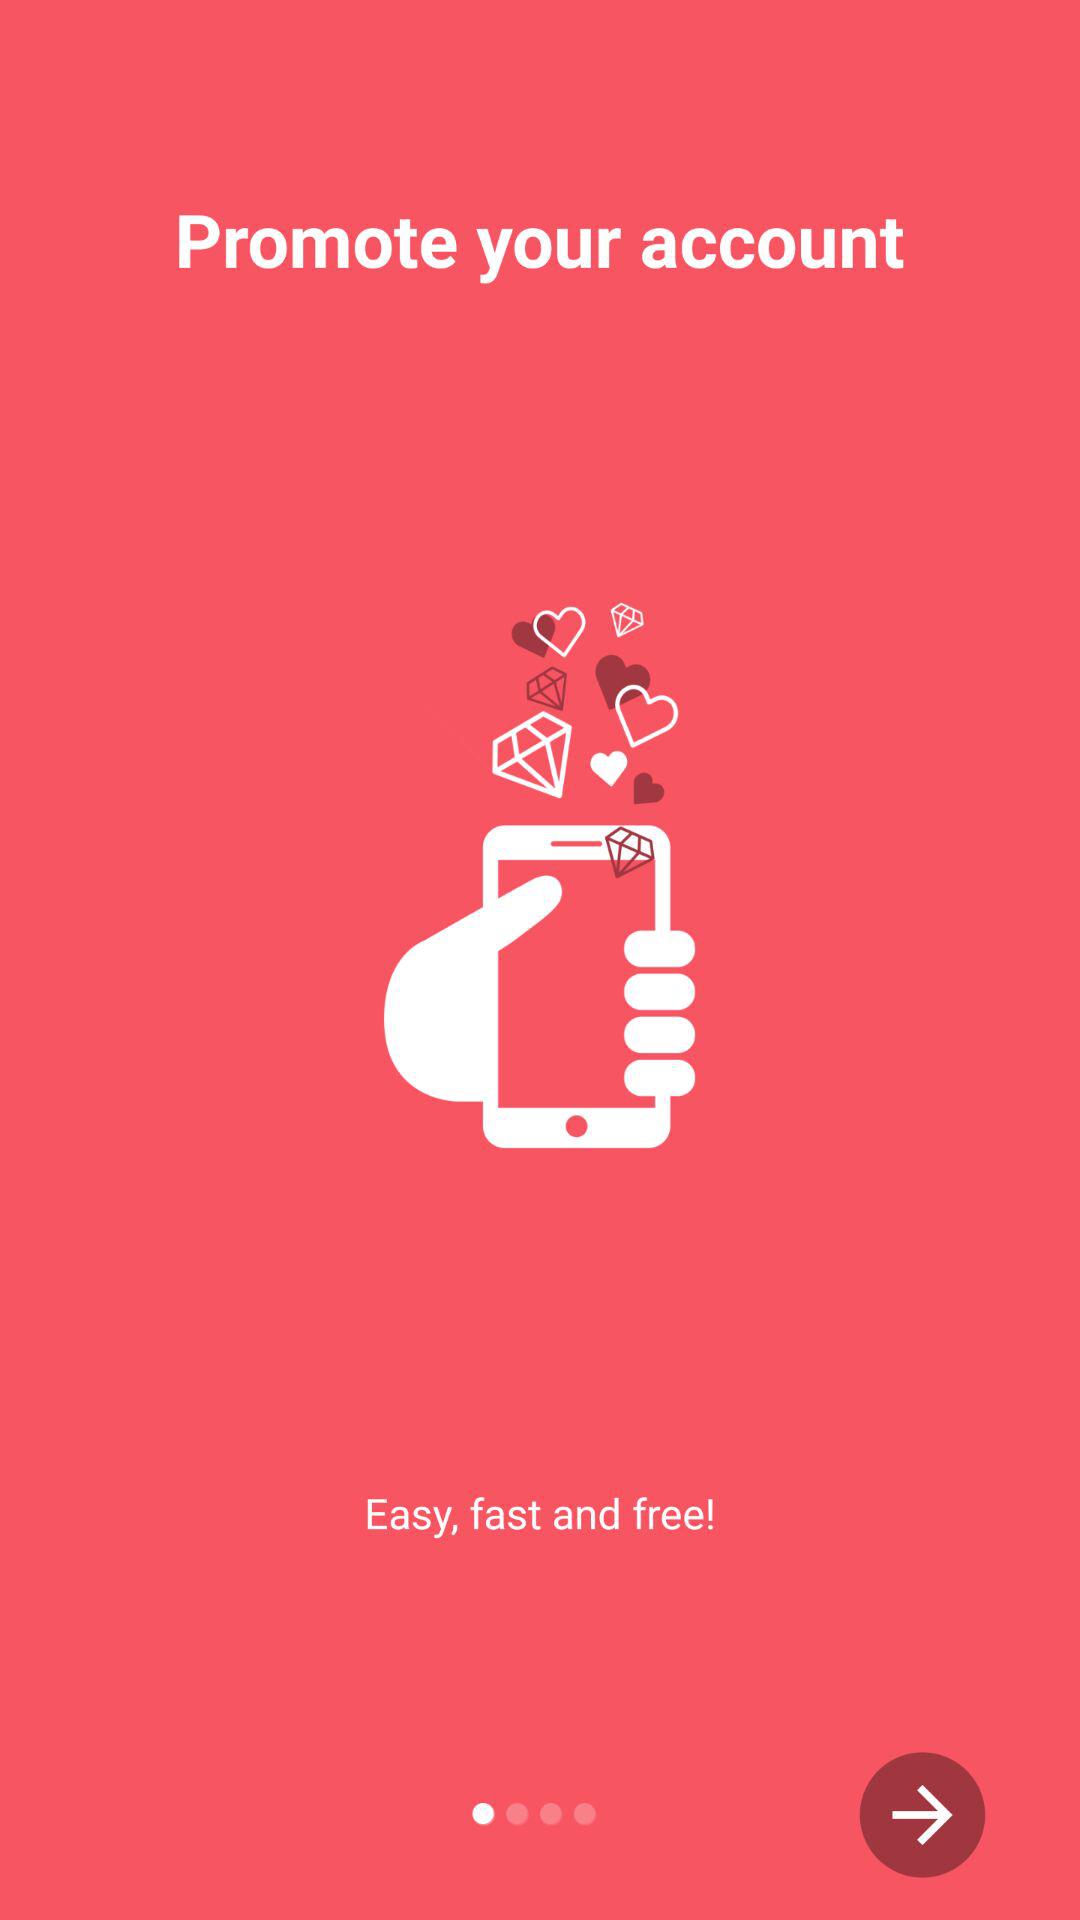 Image resolution: width=1080 pixels, height=1920 pixels. What do you see at coordinates (922, 1815) in the screenshot?
I see `next button` at bounding box center [922, 1815].